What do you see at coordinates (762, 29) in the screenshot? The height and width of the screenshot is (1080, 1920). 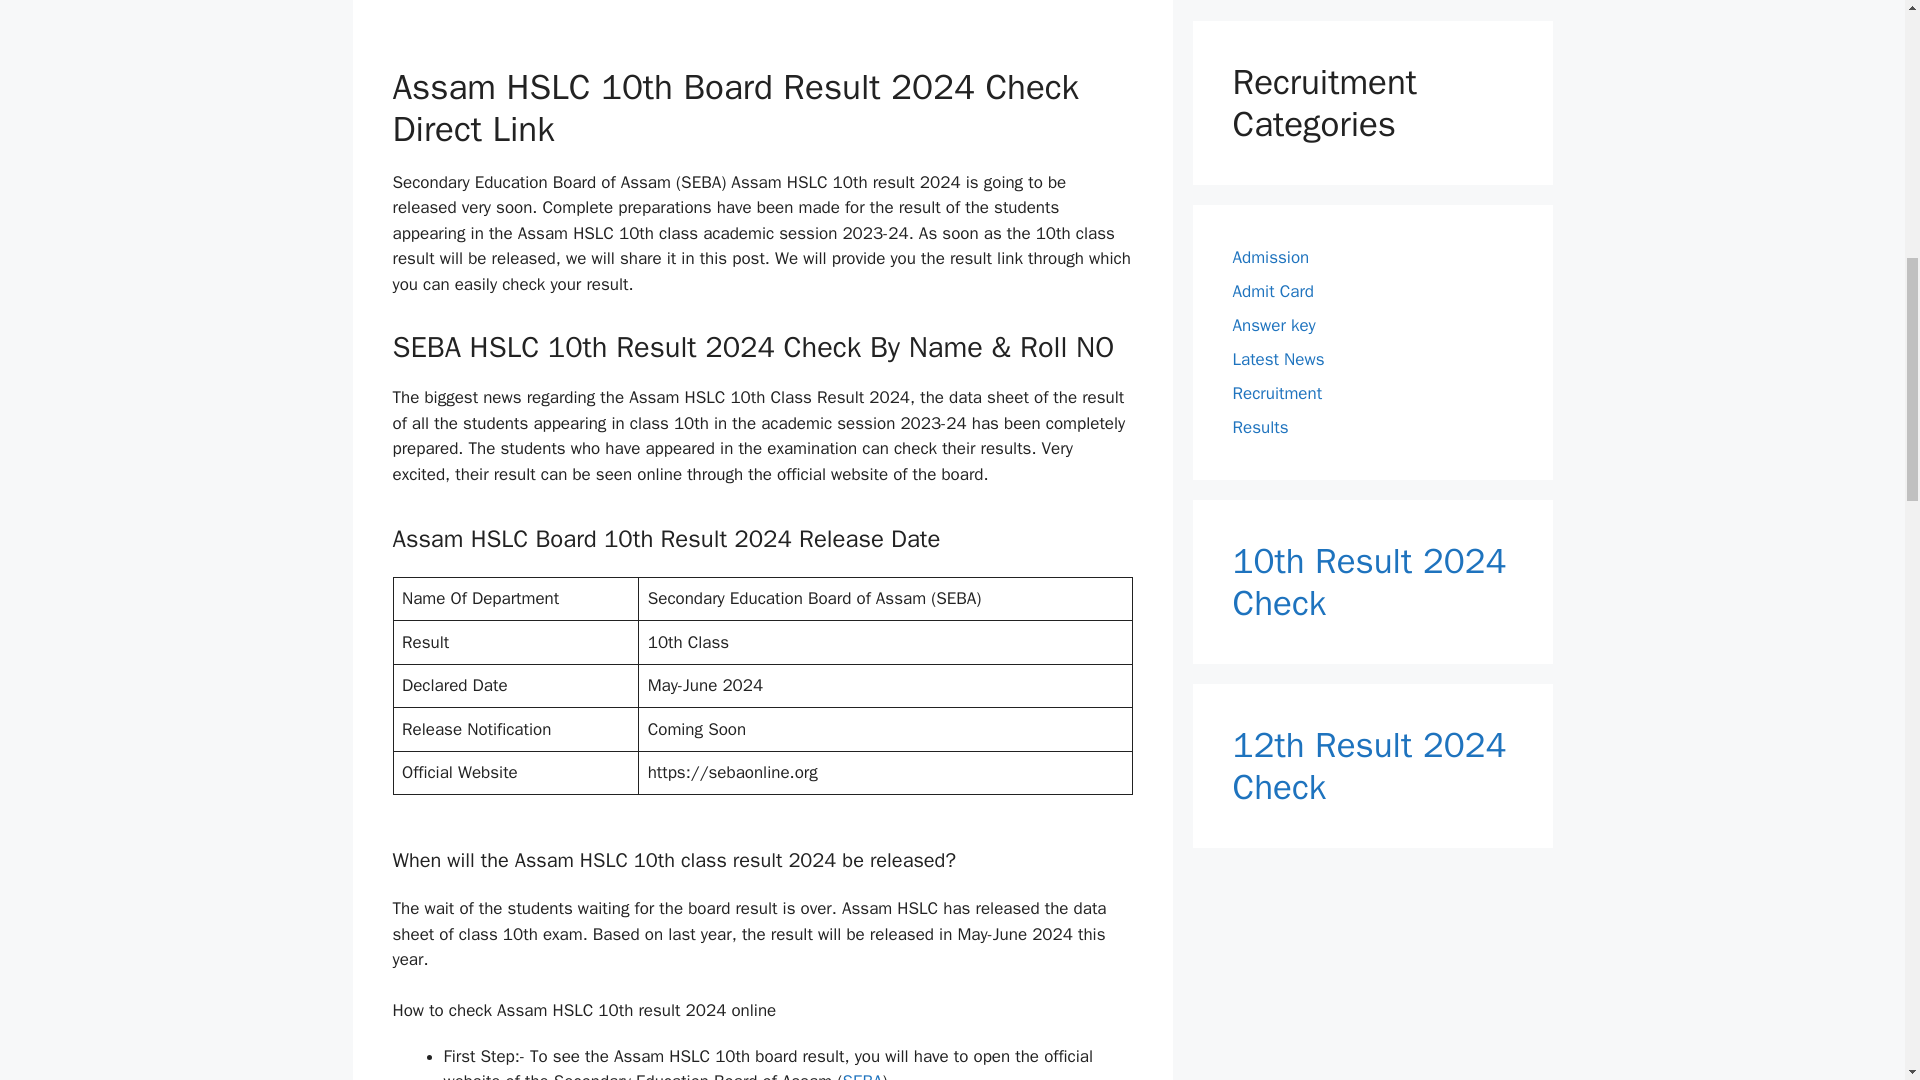 I see `Advertisement` at bounding box center [762, 29].